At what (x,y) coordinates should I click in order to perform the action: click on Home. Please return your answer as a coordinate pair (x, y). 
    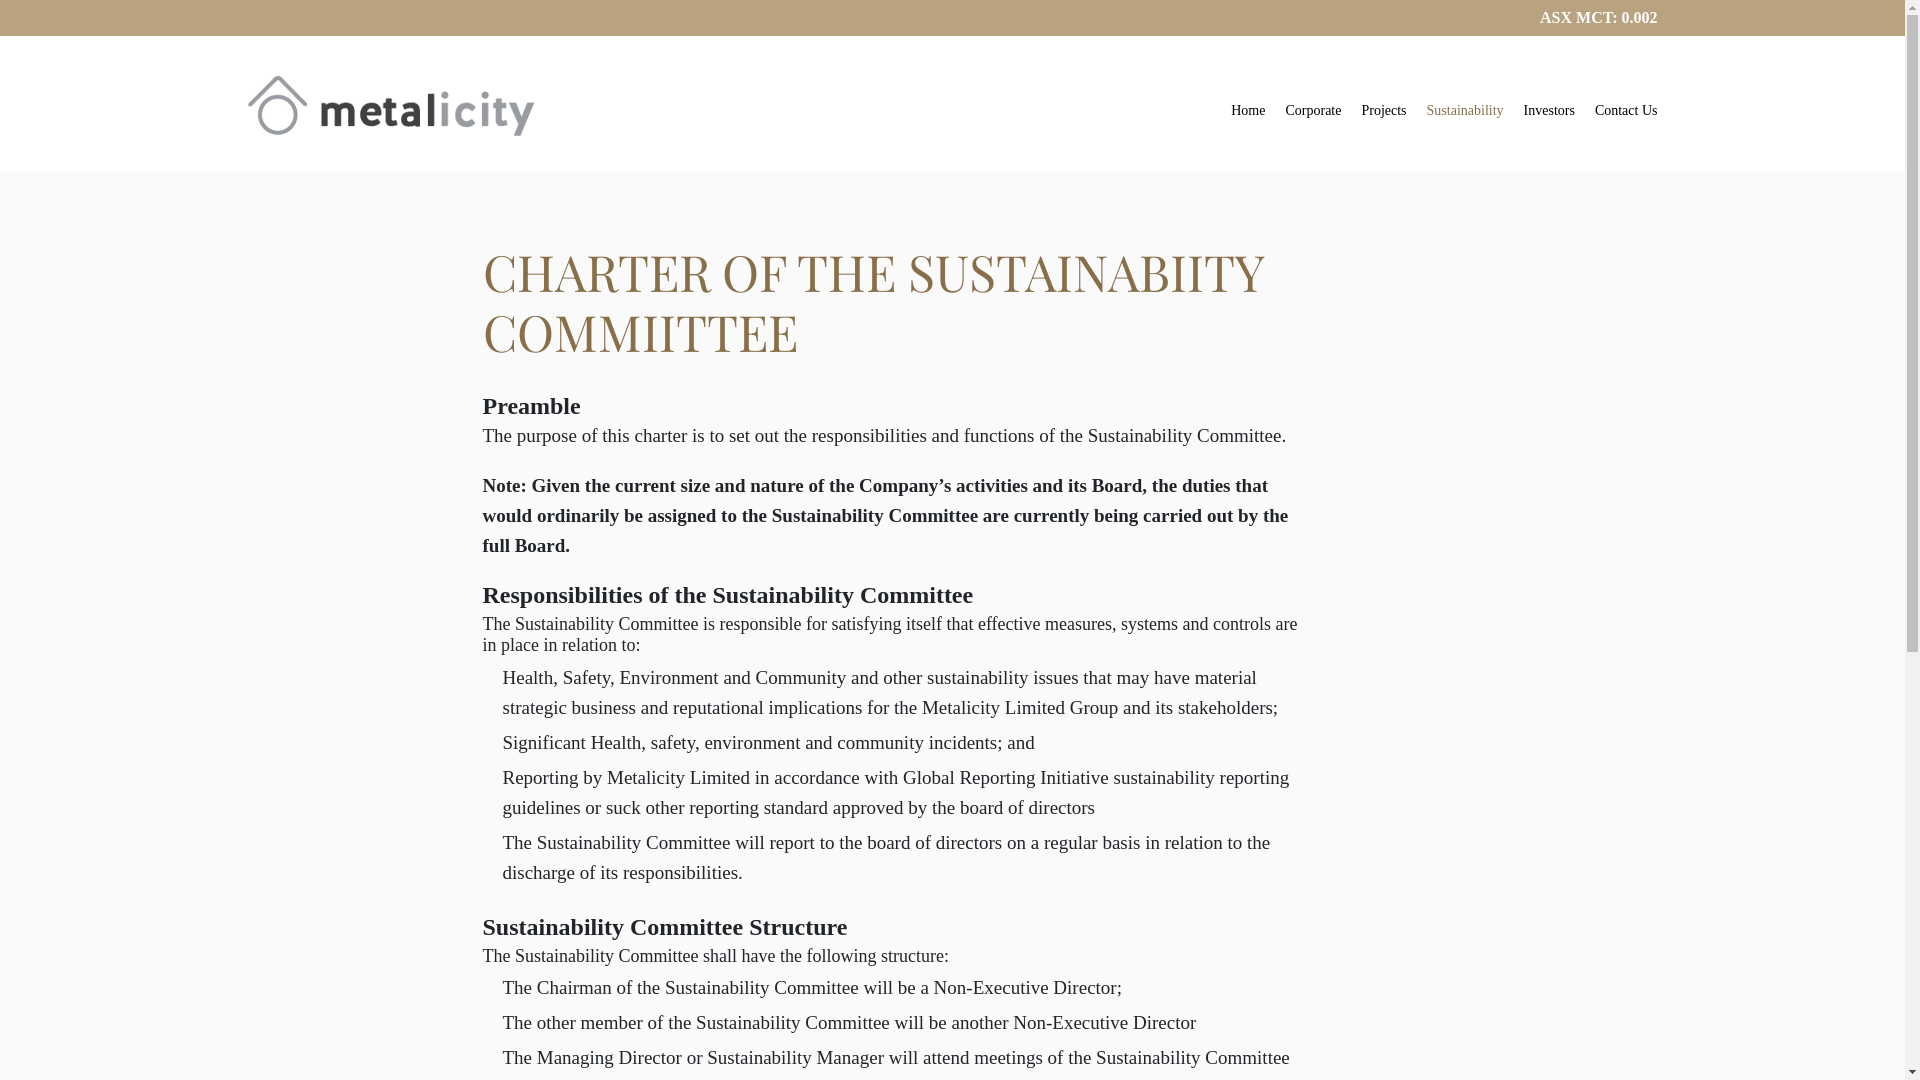
    Looking at the image, I should click on (1248, 116).